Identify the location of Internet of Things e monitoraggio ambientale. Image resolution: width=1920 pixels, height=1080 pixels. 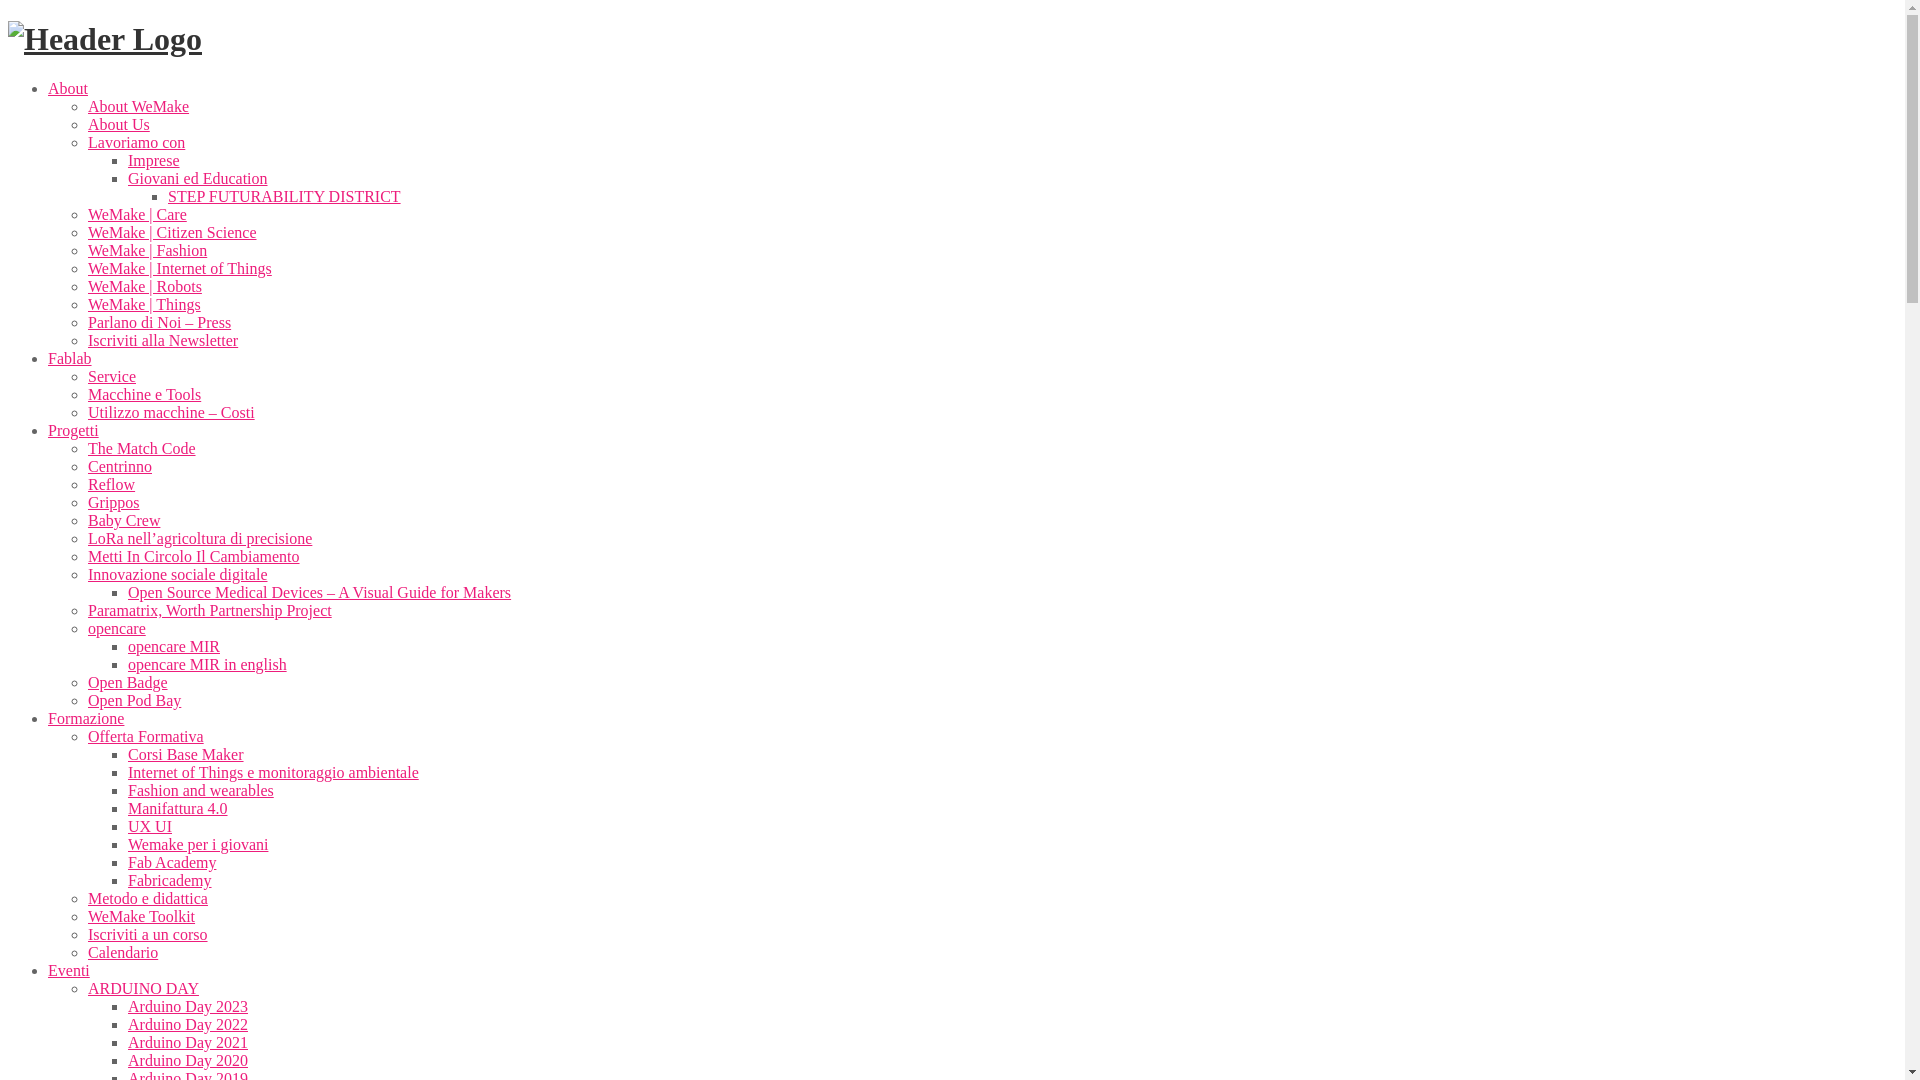
(274, 772).